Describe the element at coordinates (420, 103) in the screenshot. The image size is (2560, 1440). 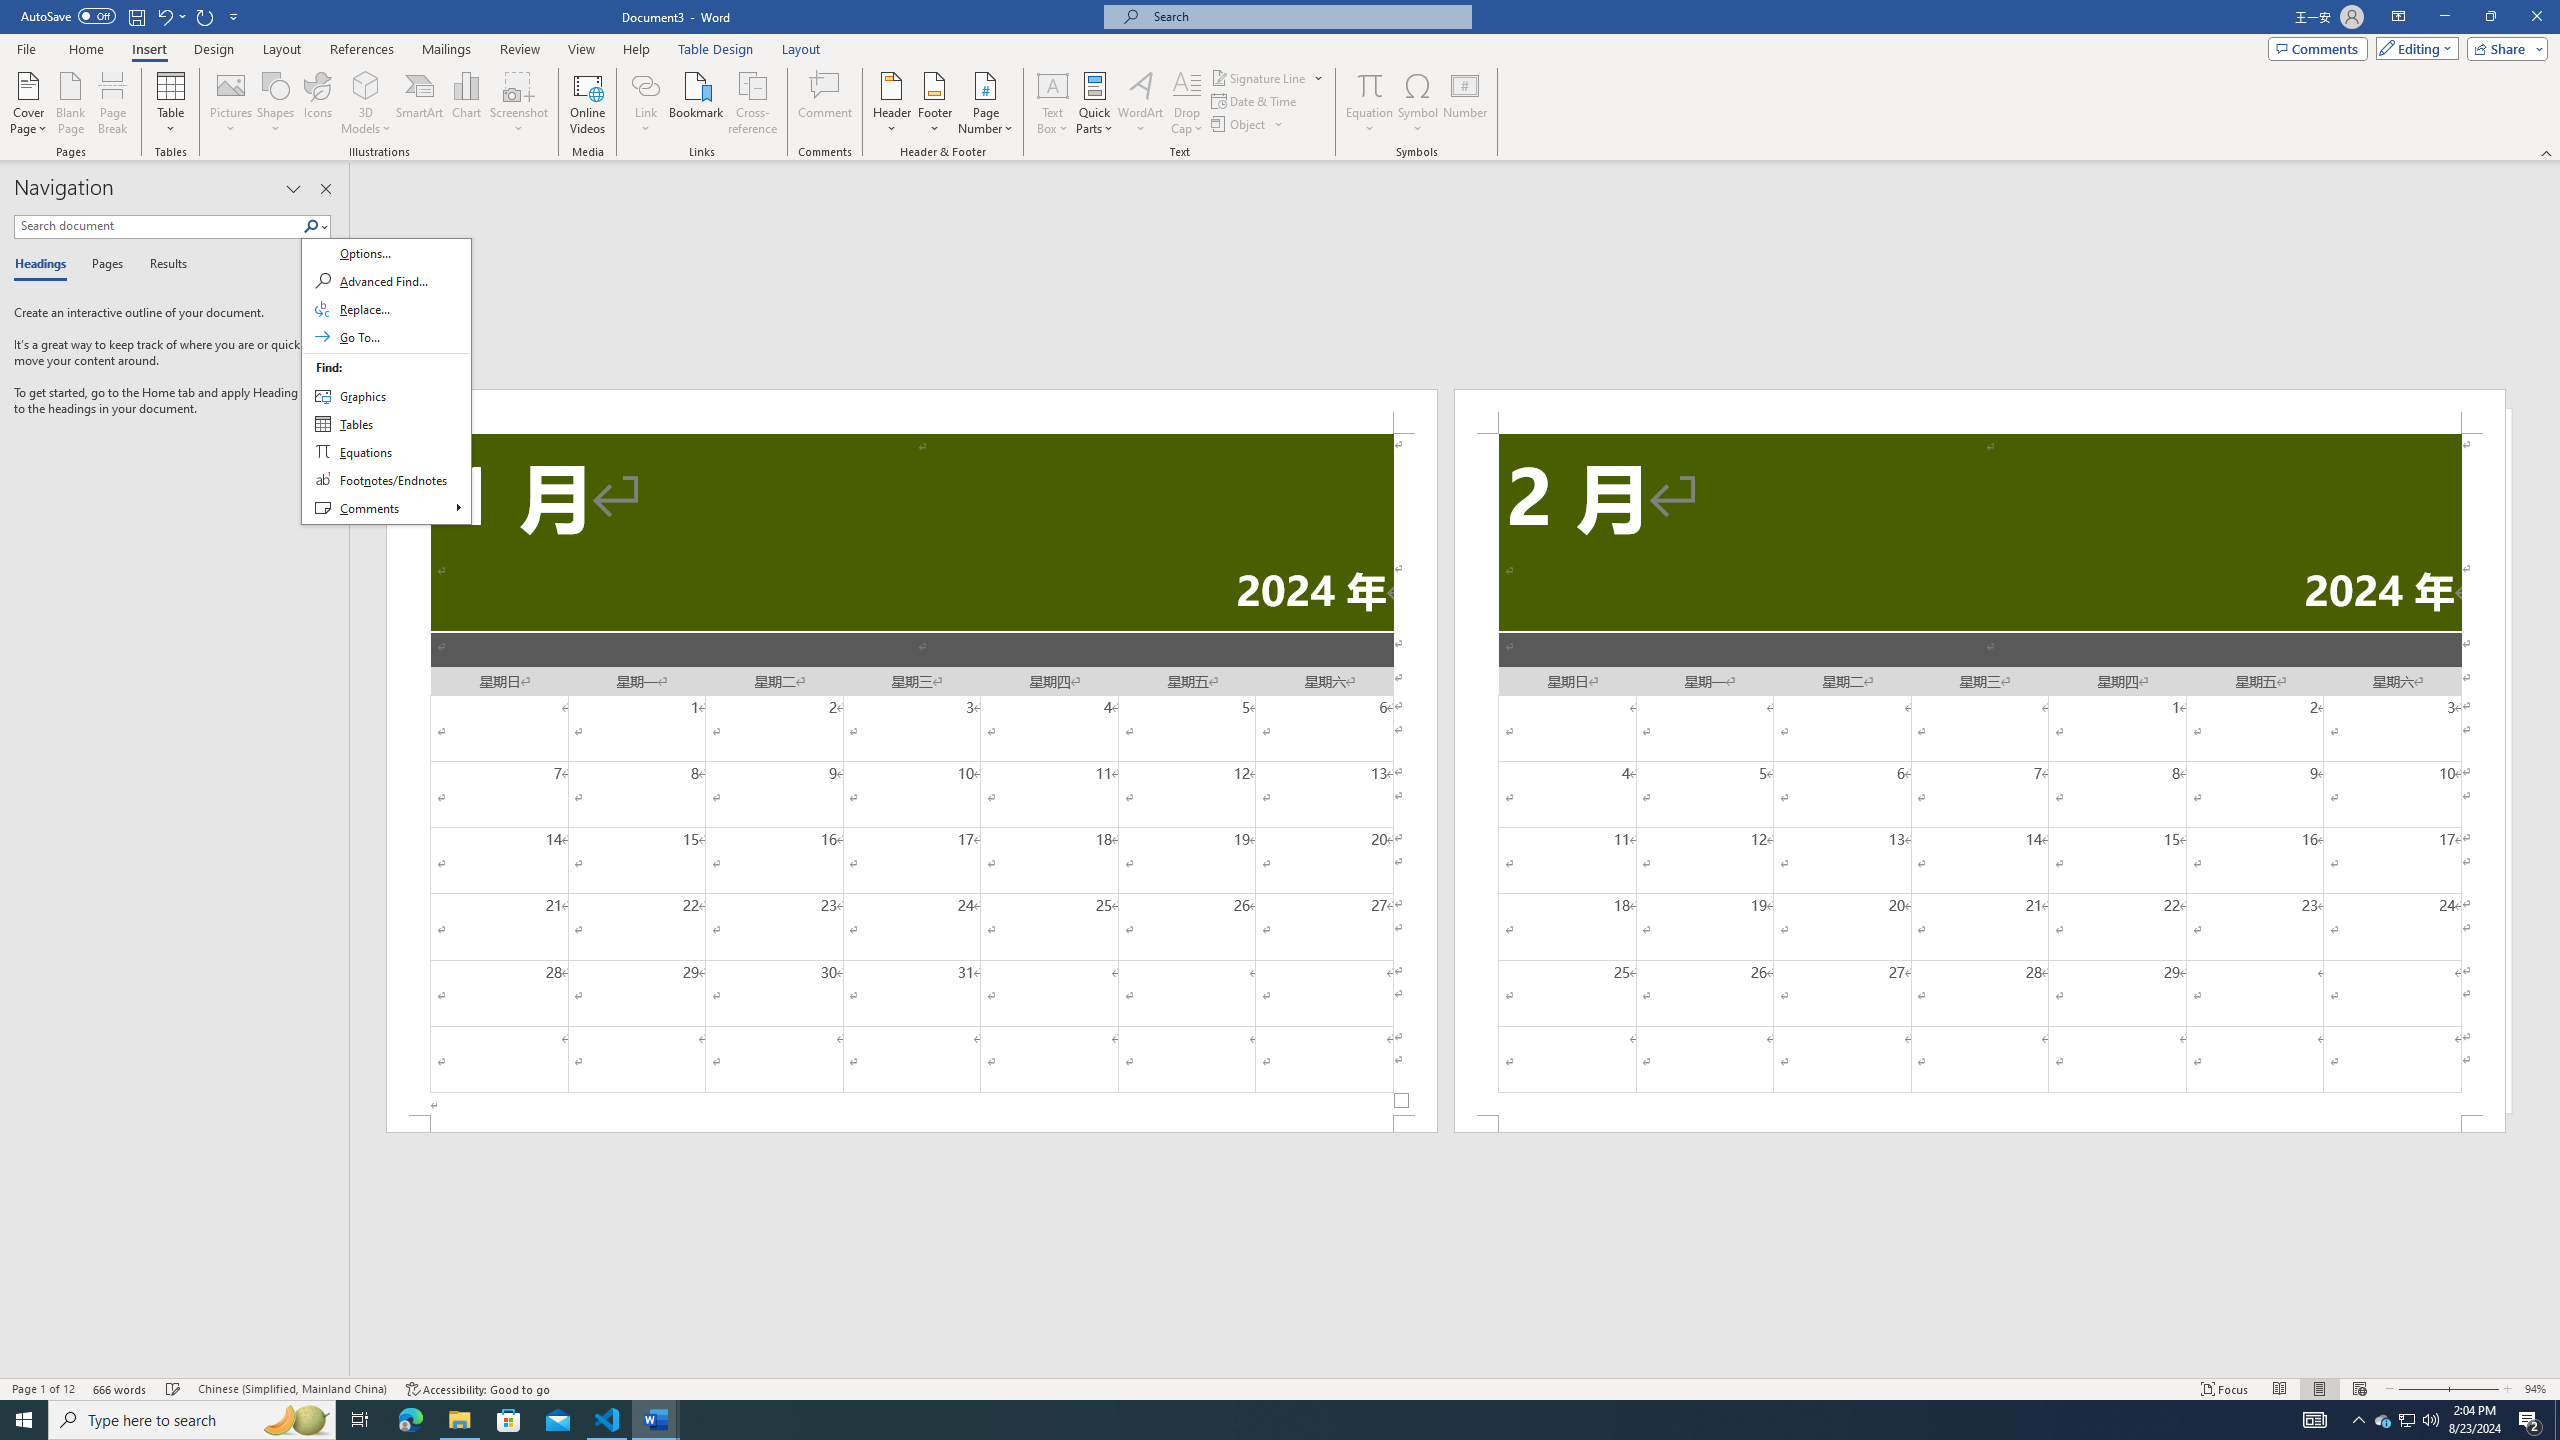
I see `SmartArt...` at that location.